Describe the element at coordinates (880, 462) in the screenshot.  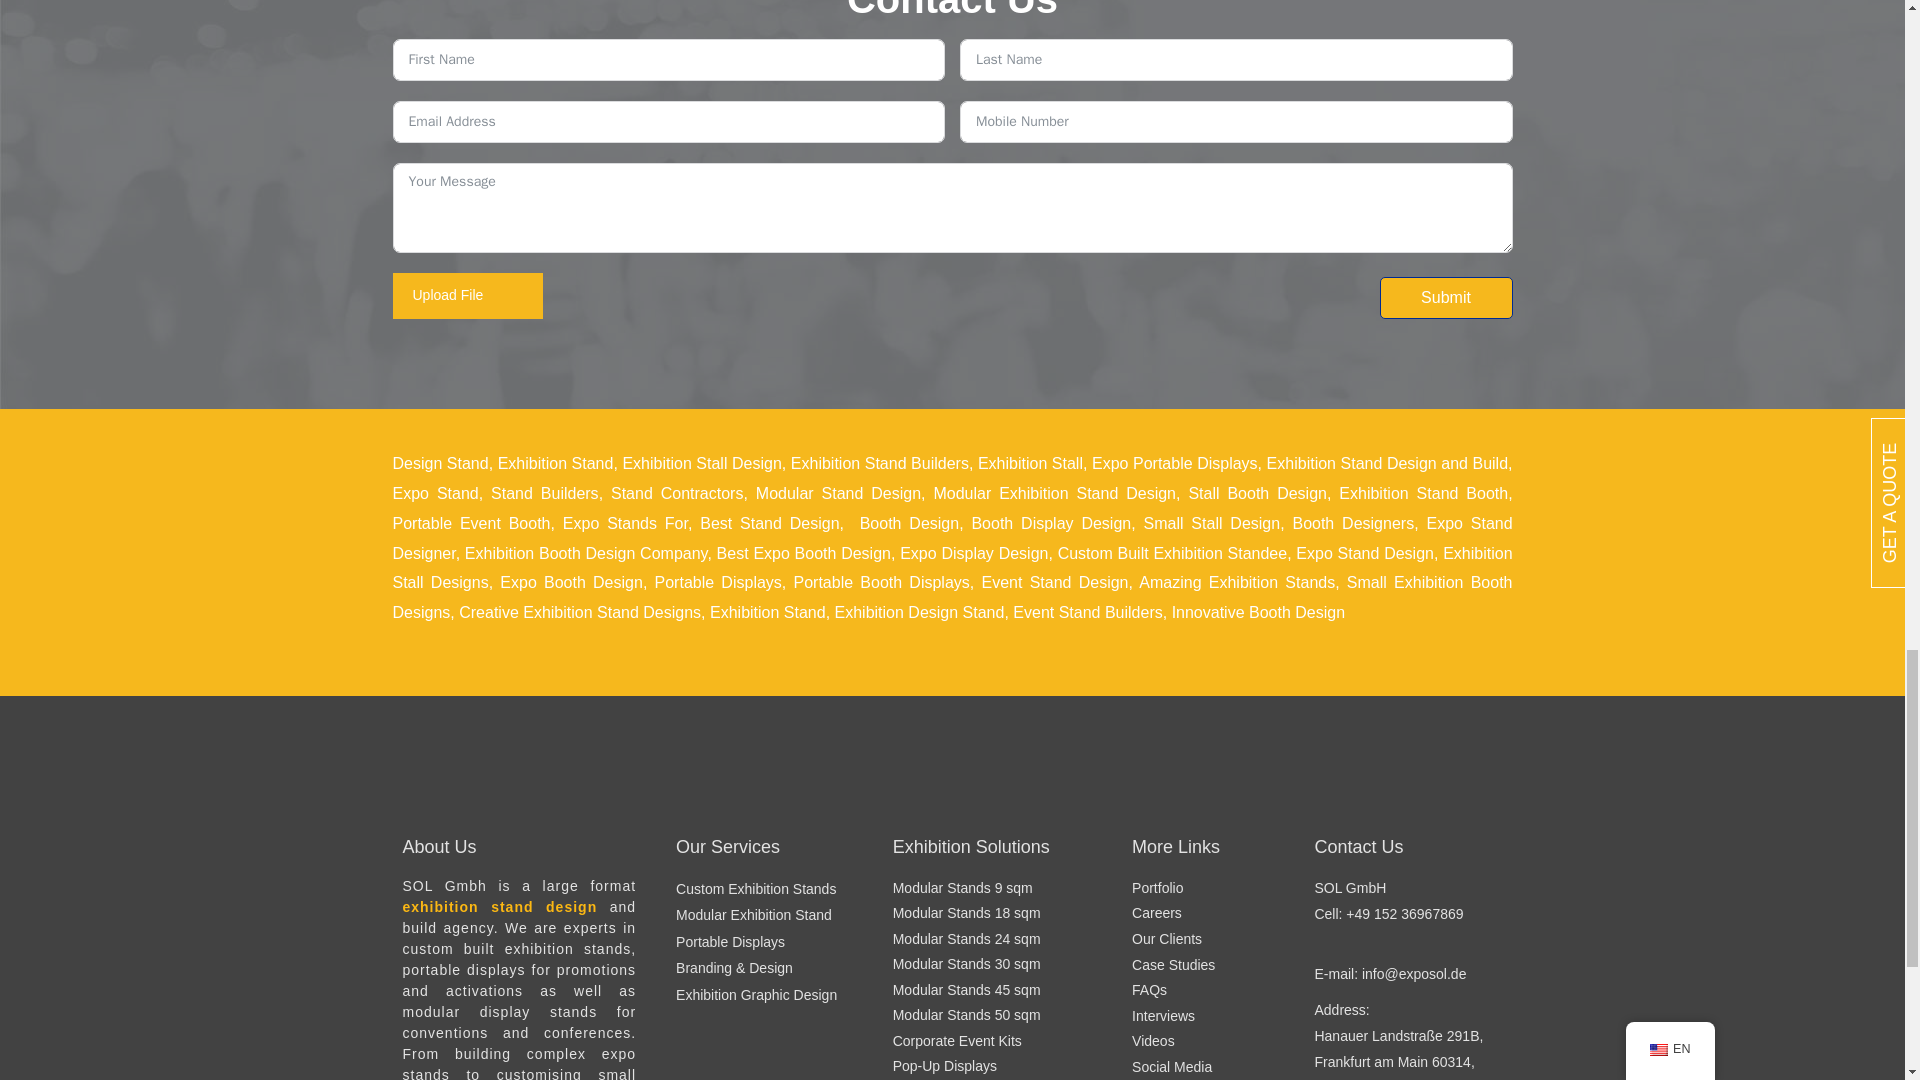
I see `Exhibition Stand Builders` at that location.